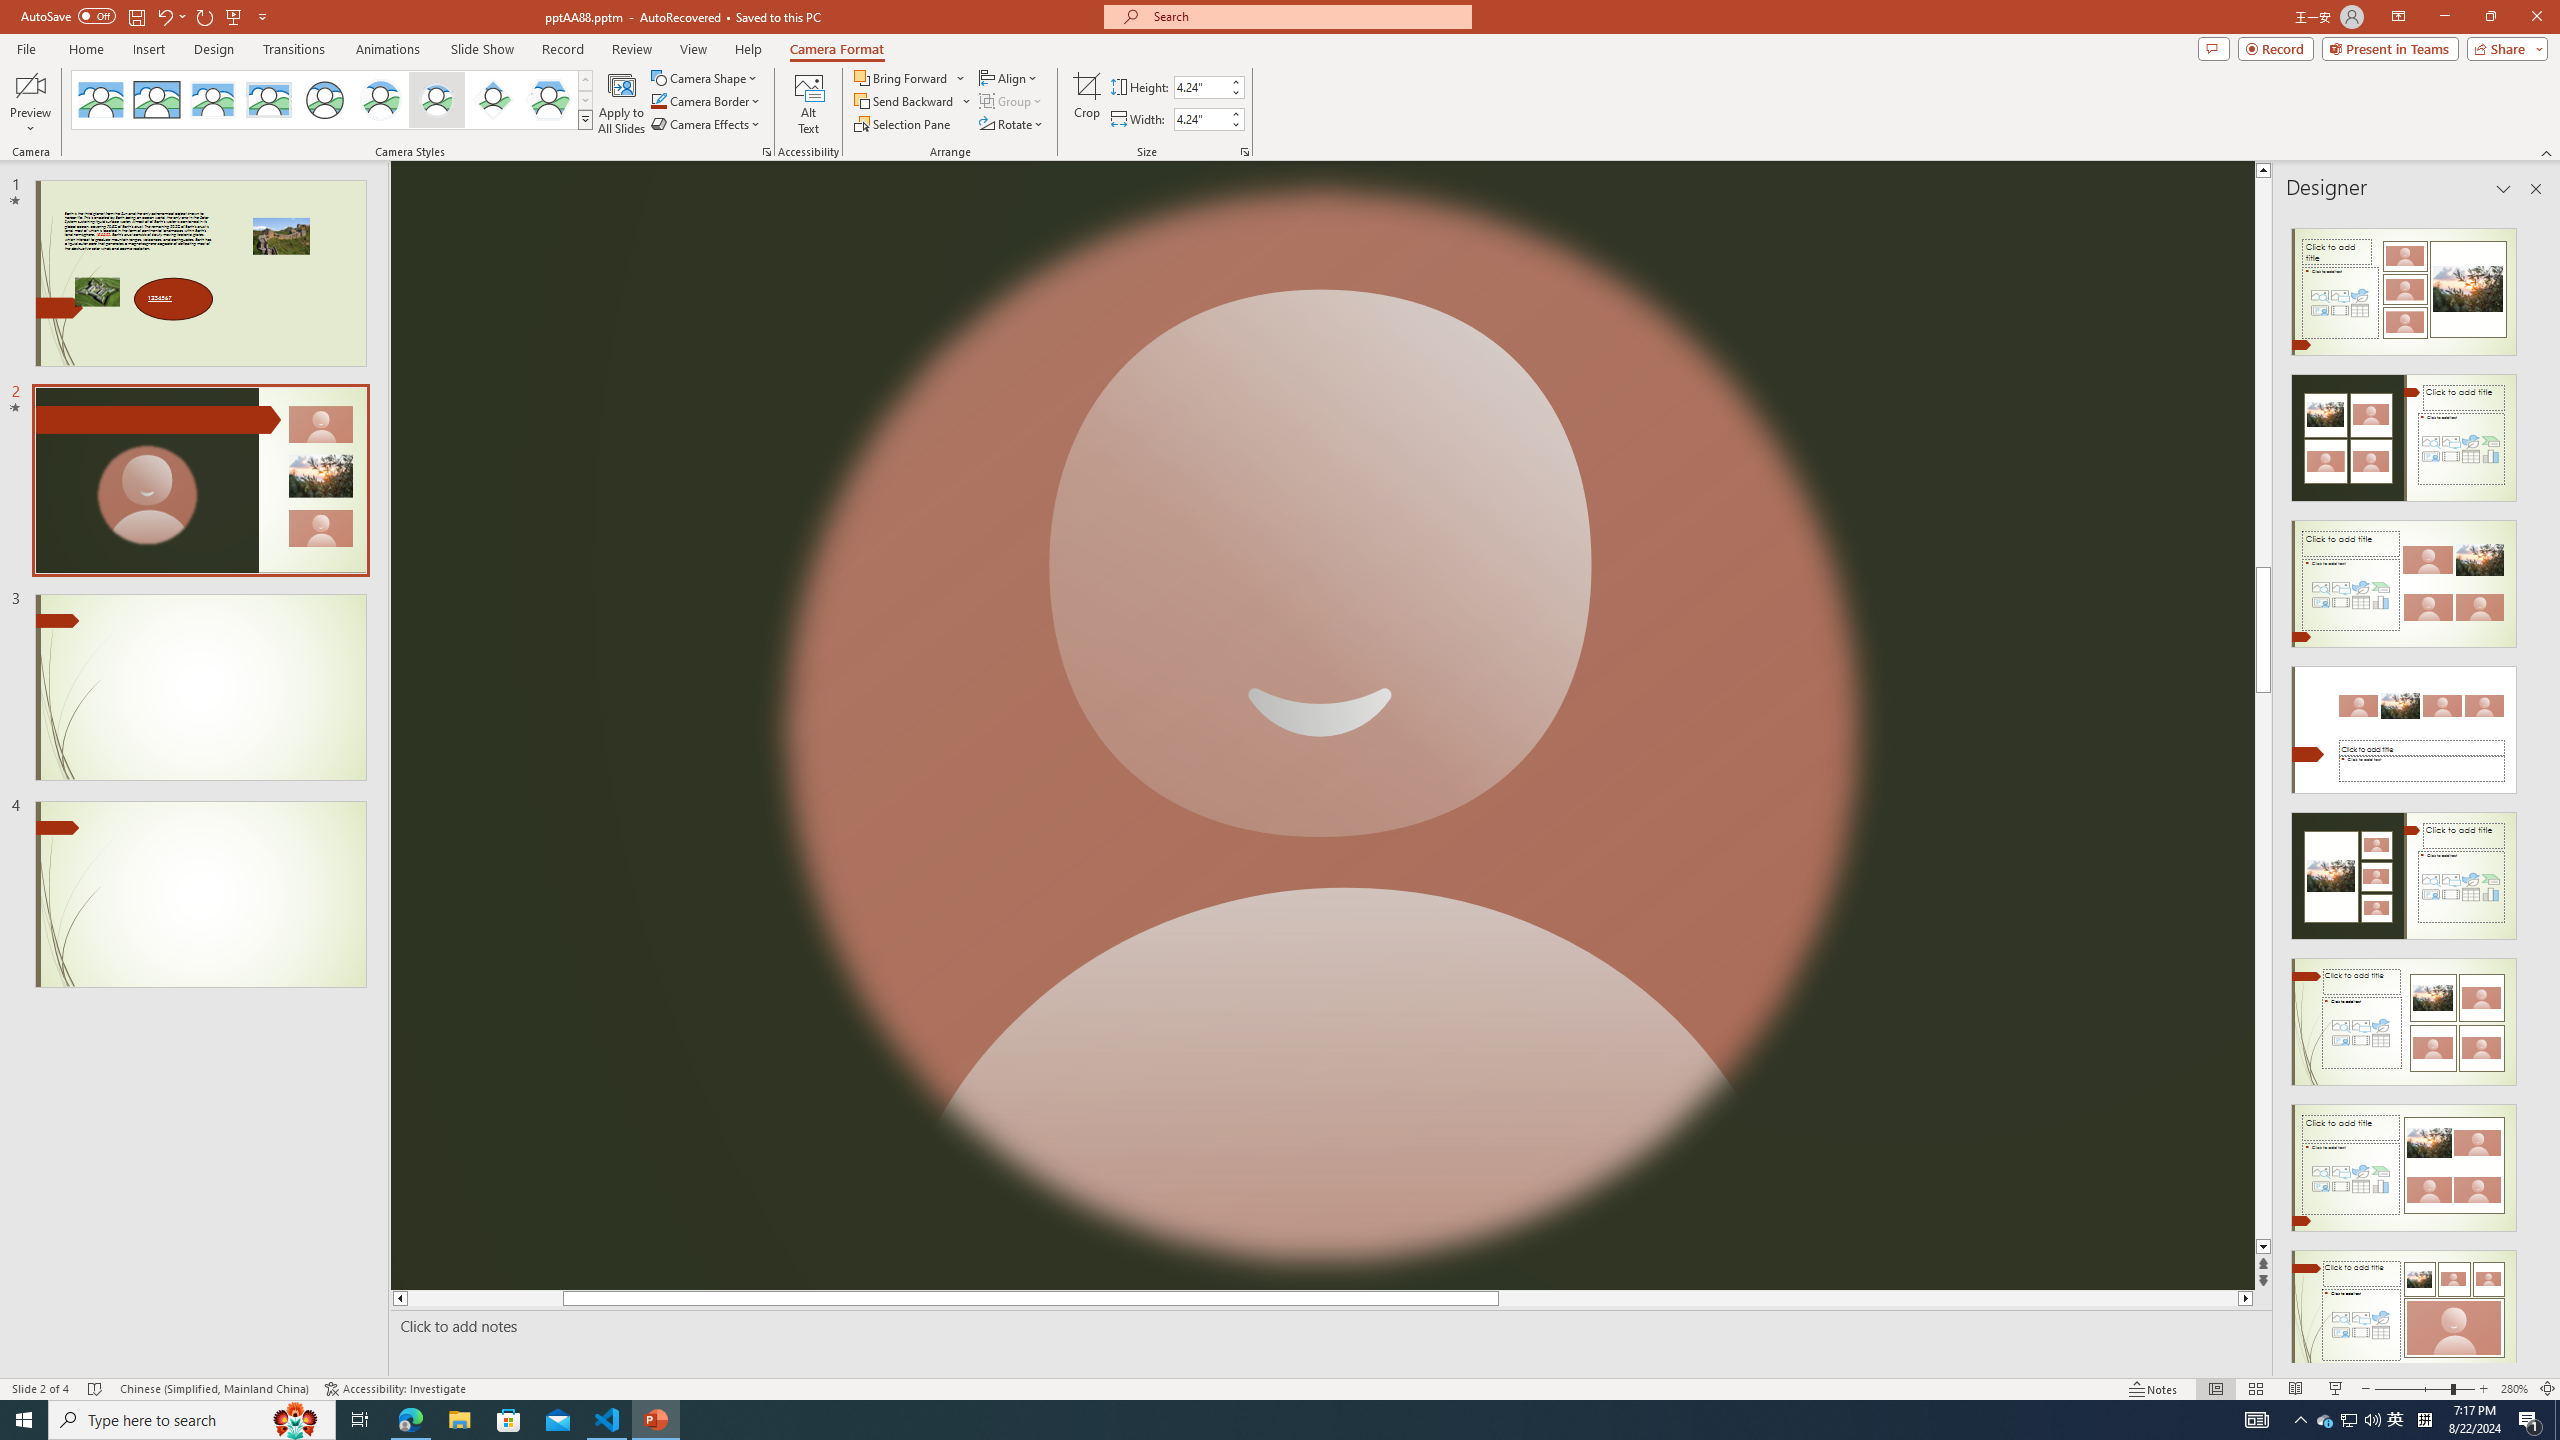 The width and height of the screenshot is (2560, 1440). What do you see at coordinates (586, 80) in the screenshot?
I see `Row up` at bounding box center [586, 80].